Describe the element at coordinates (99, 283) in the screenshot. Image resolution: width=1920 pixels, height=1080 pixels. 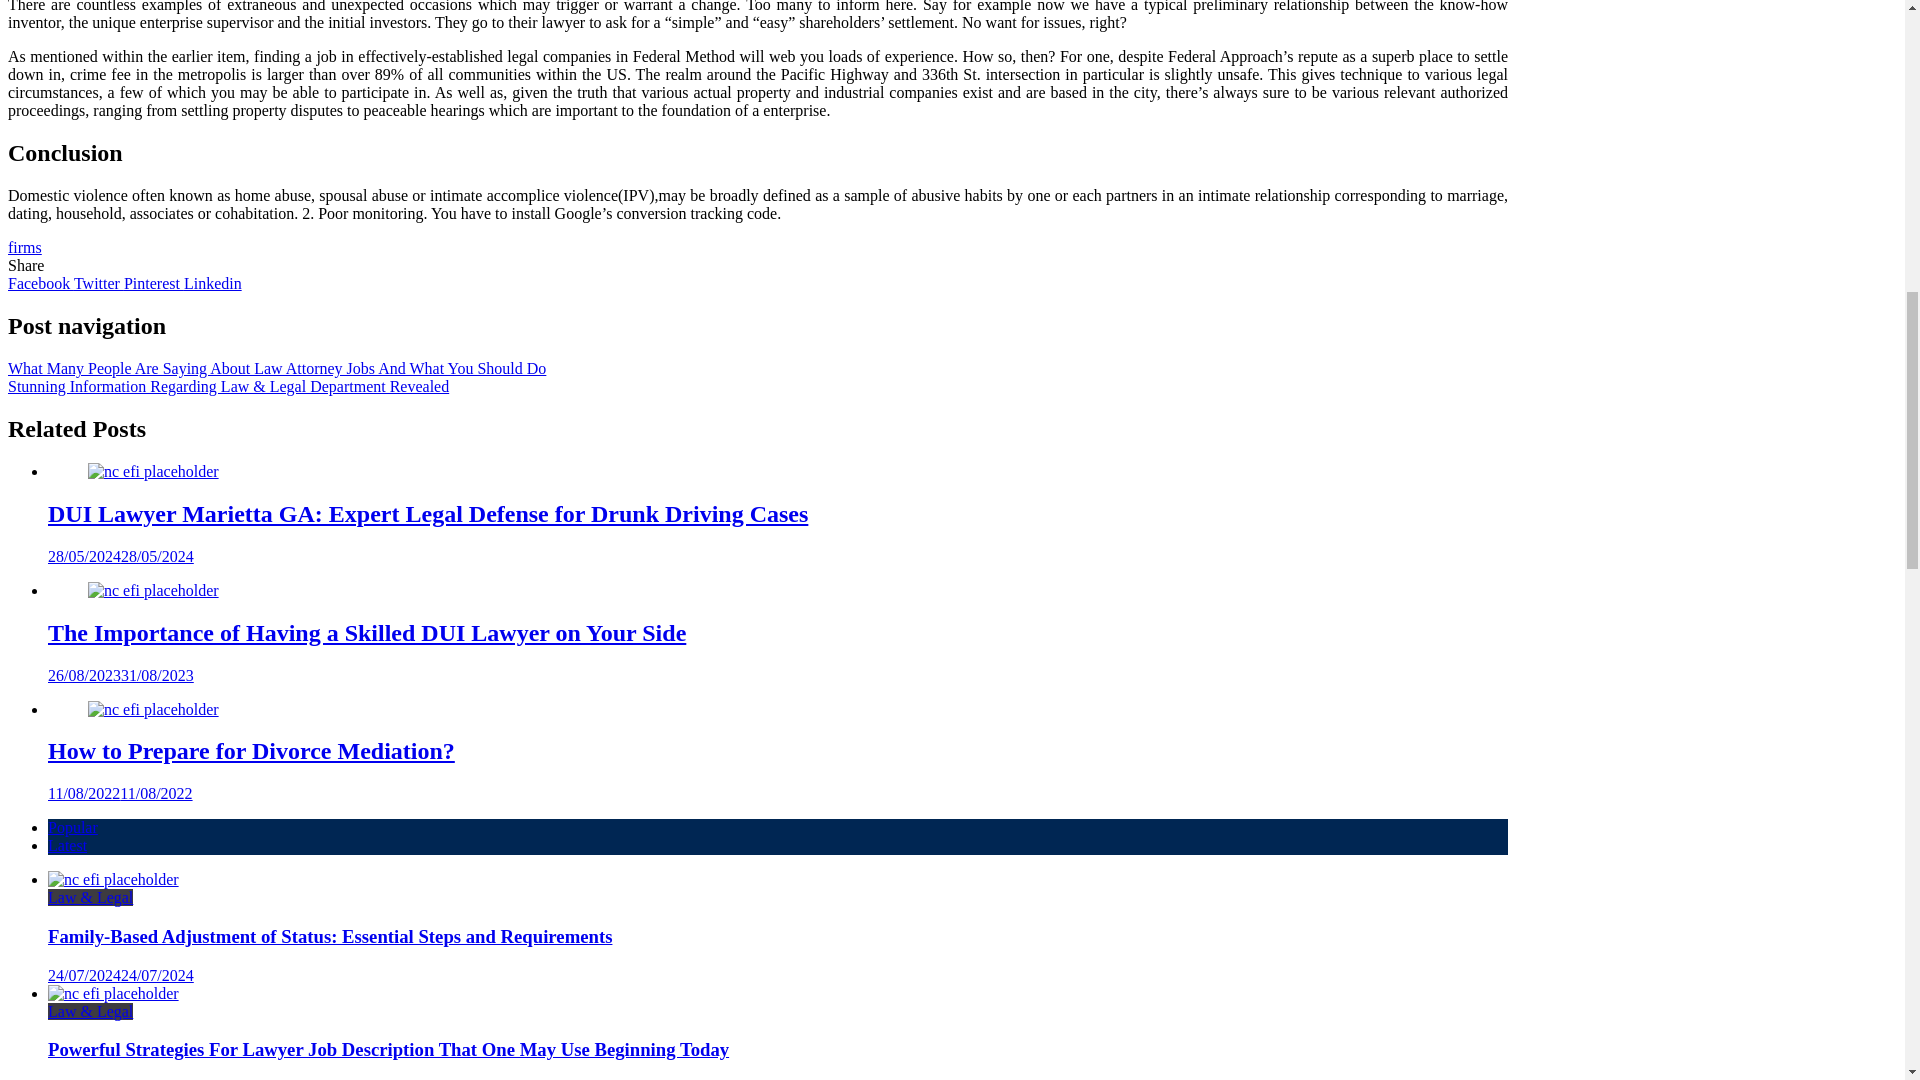
I see `Twitter` at that location.